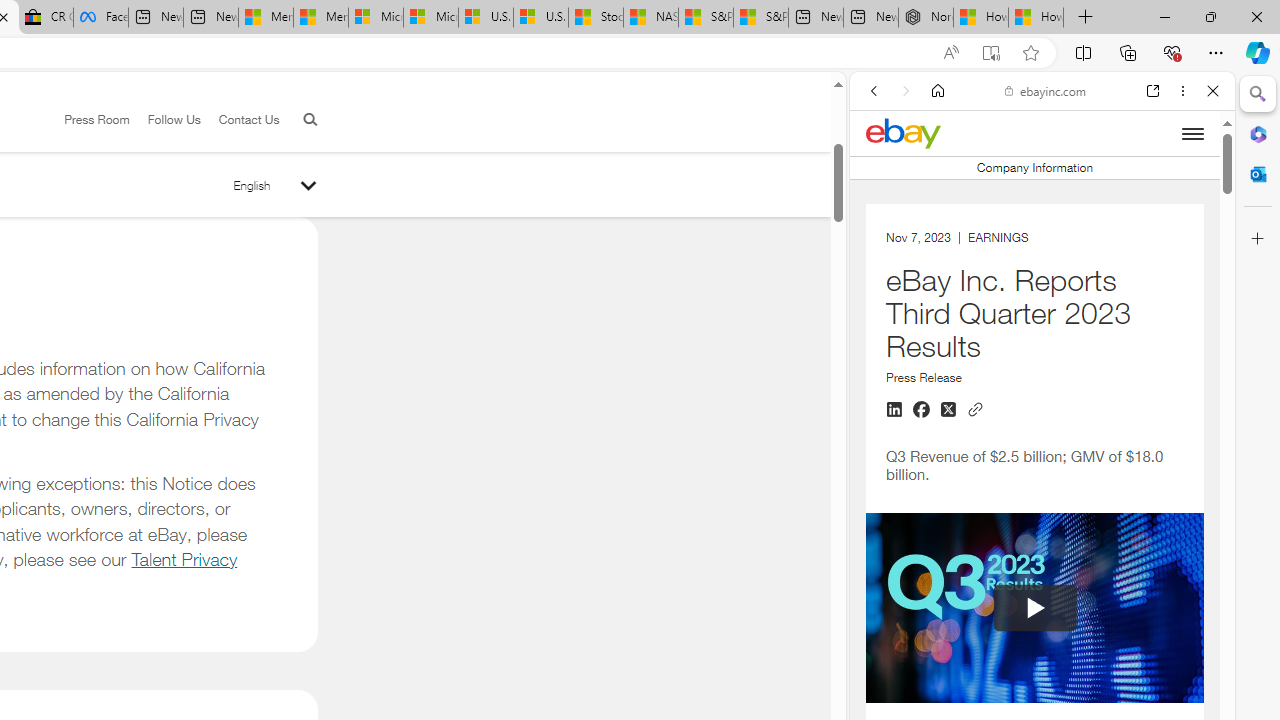  What do you see at coordinates (1034, 608) in the screenshot?
I see `AutomationID: Group_1_1_` at bounding box center [1034, 608].